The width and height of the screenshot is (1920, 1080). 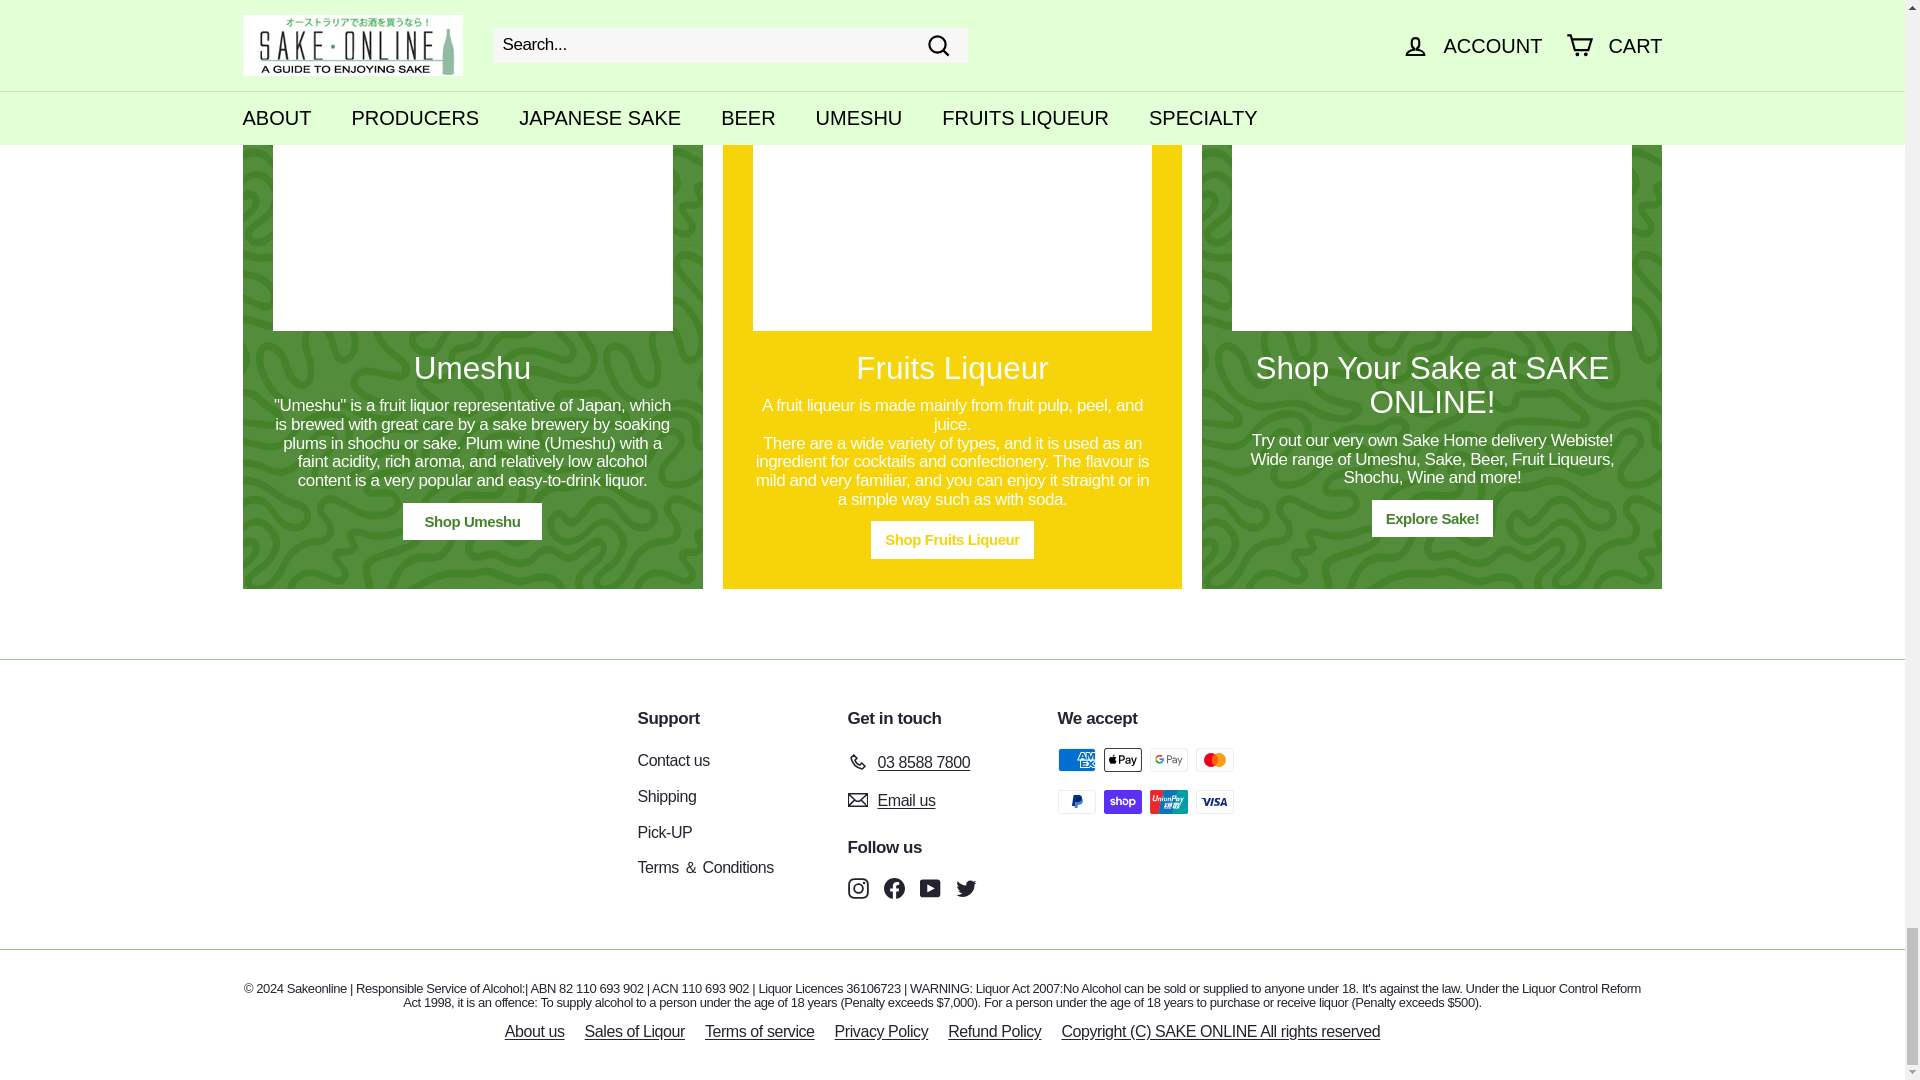 I want to click on Apple Pay, so click(x=1123, y=760).